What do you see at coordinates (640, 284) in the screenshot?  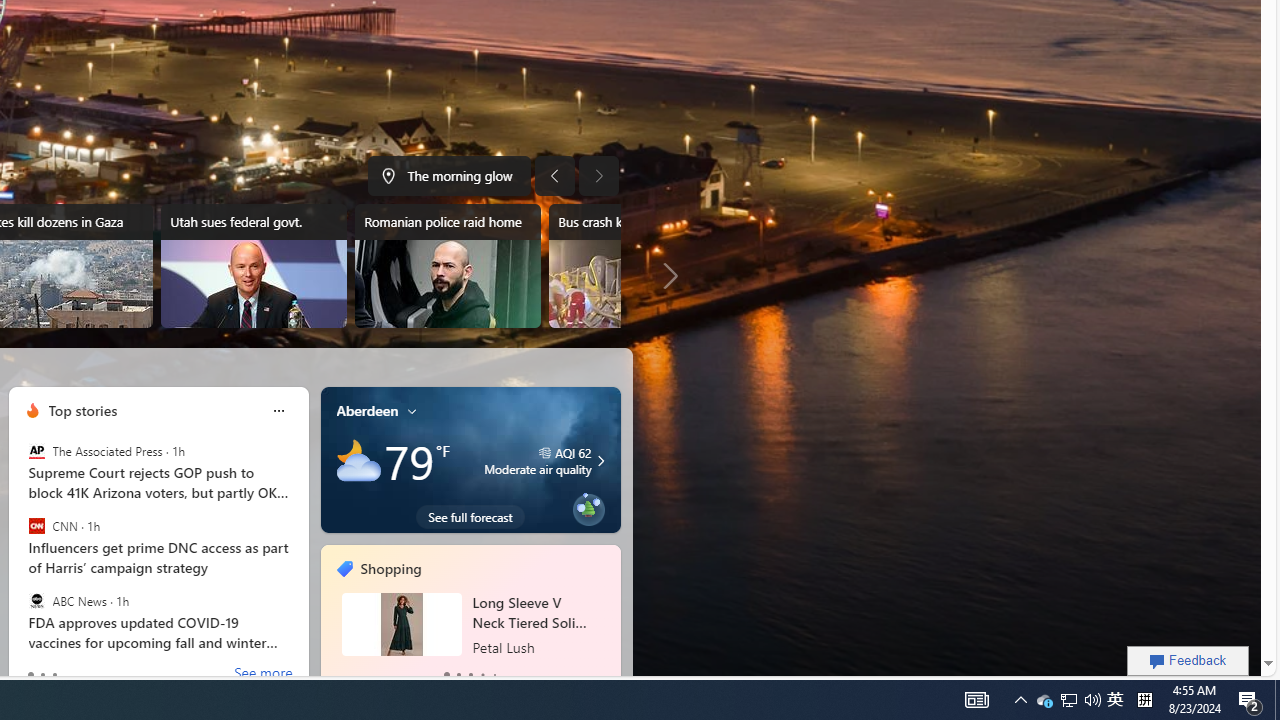 I see `Credits: Iranian state television via AP)` at bounding box center [640, 284].